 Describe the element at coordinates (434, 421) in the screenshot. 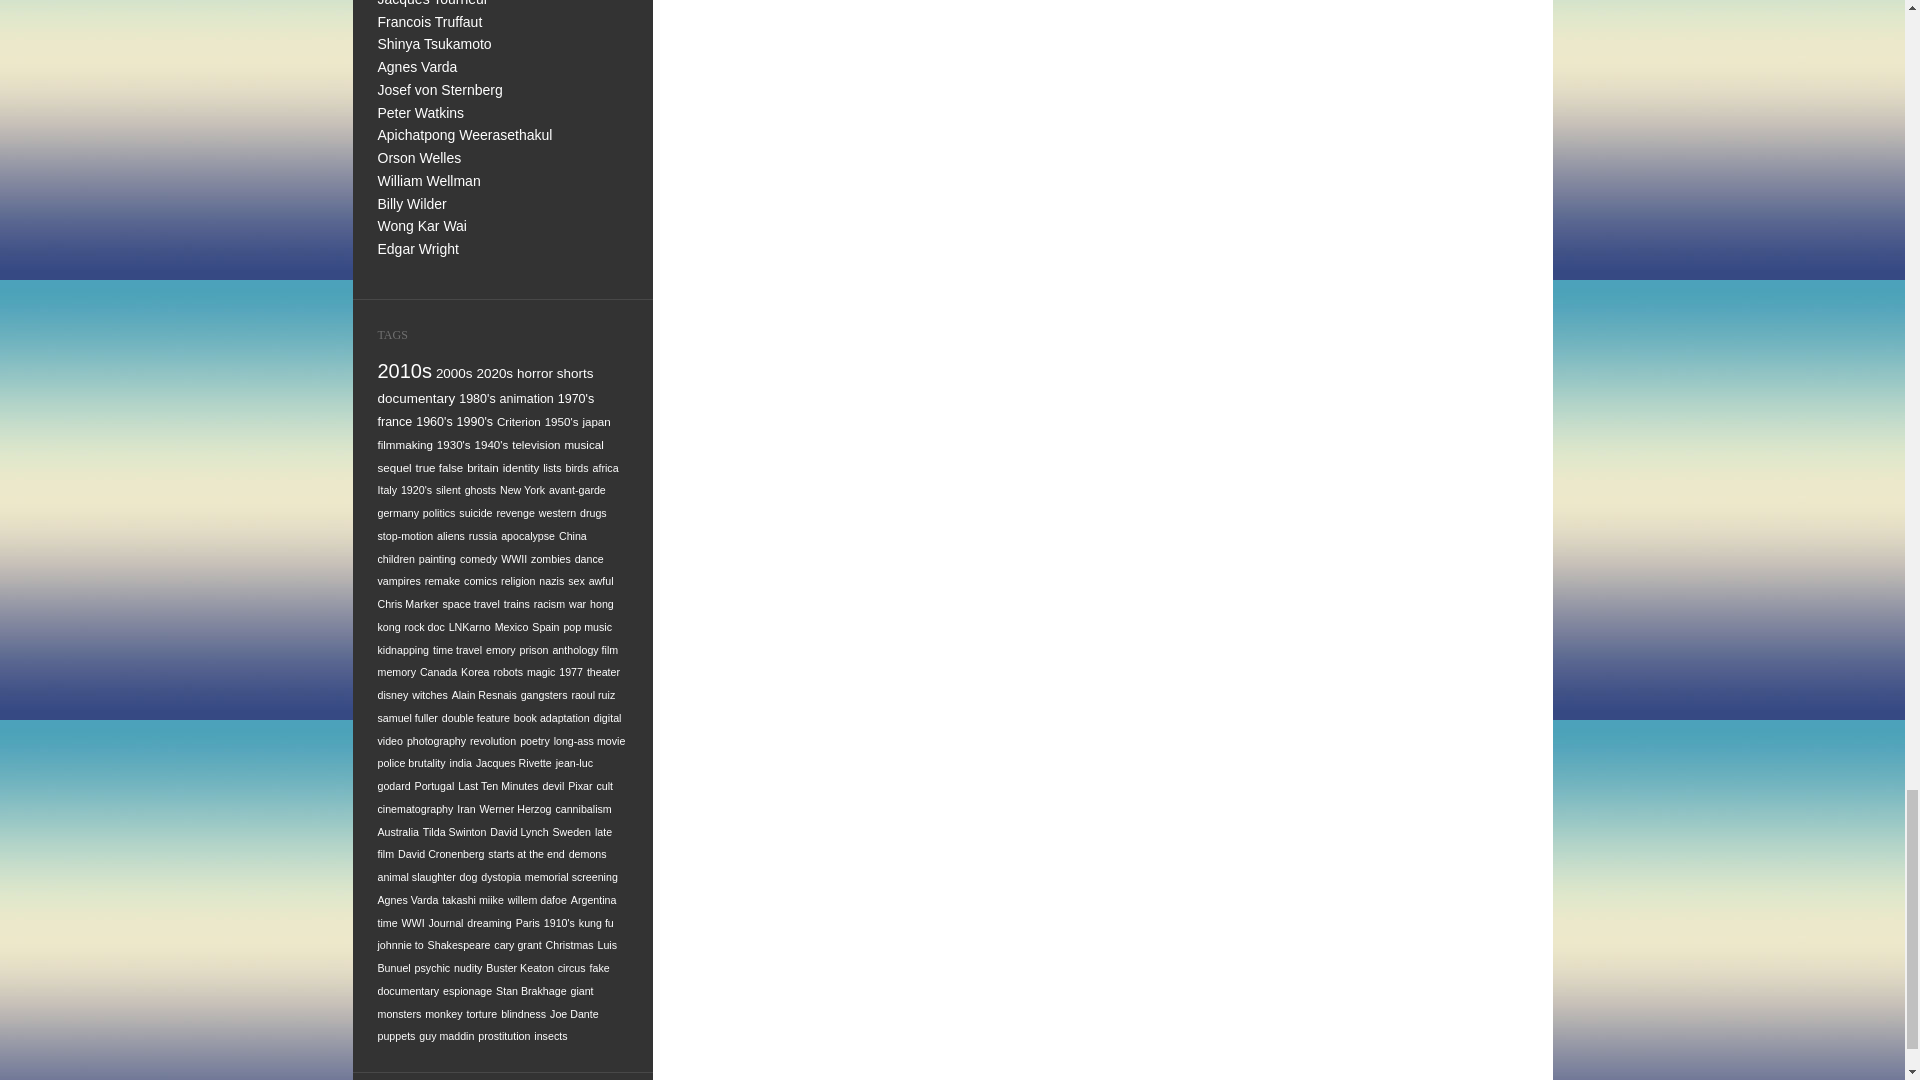

I see `250 topics` at that location.